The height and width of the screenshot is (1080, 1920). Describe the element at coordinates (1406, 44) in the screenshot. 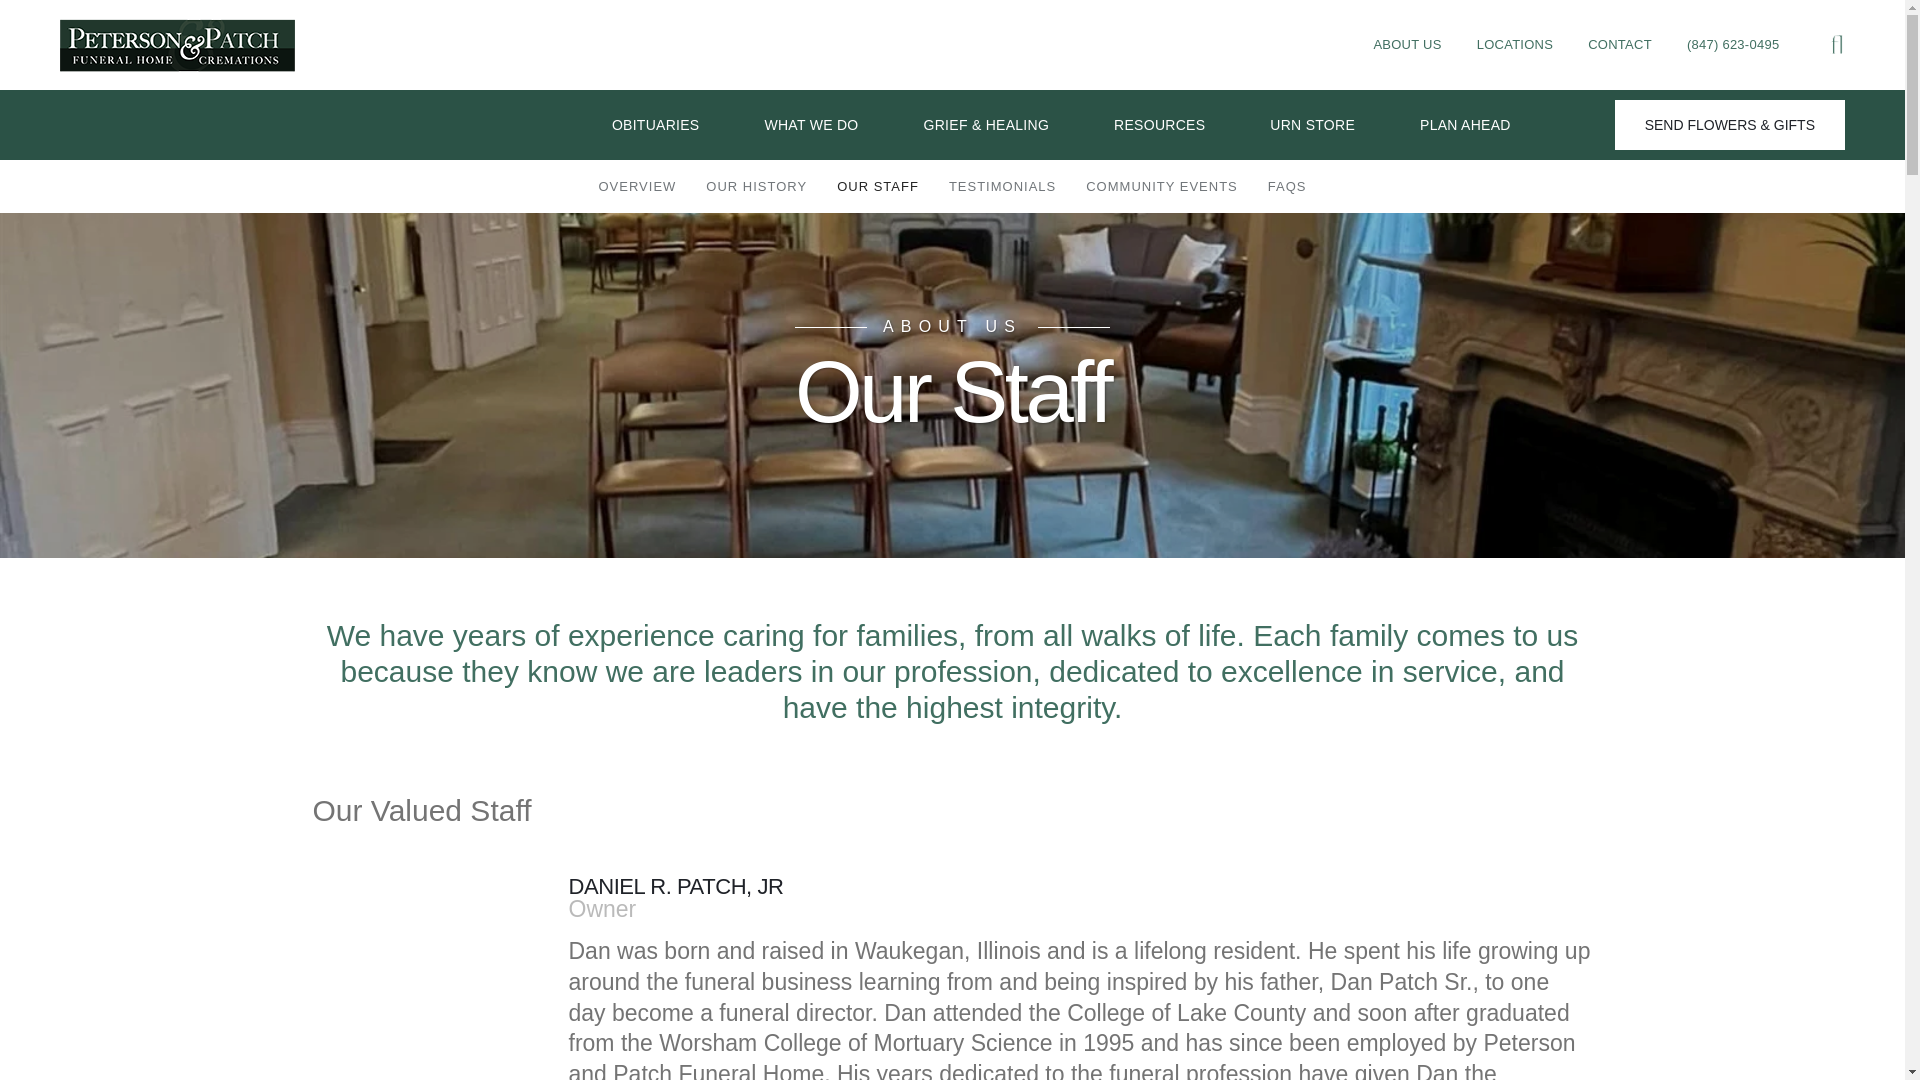

I see `ABOUT US` at that location.